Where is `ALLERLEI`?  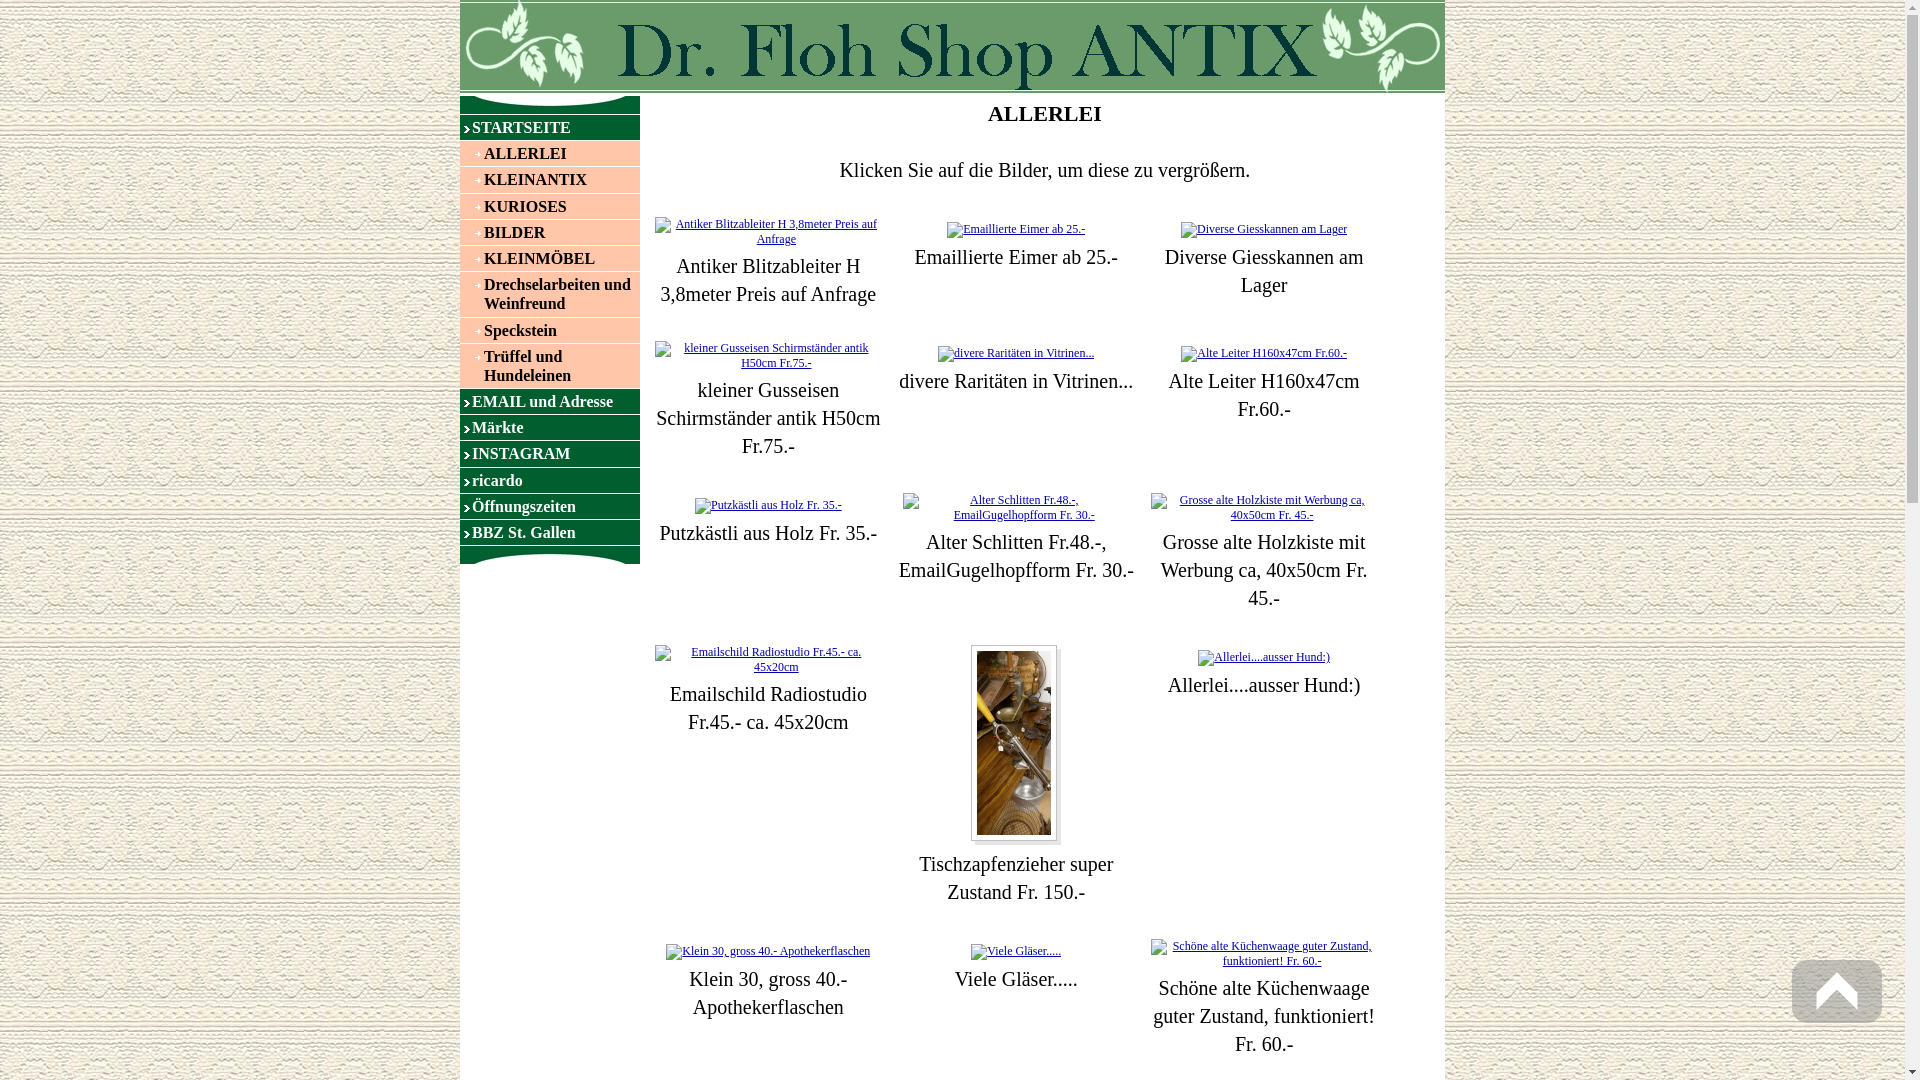
ALLERLEI is located at coordinates (550, 154).